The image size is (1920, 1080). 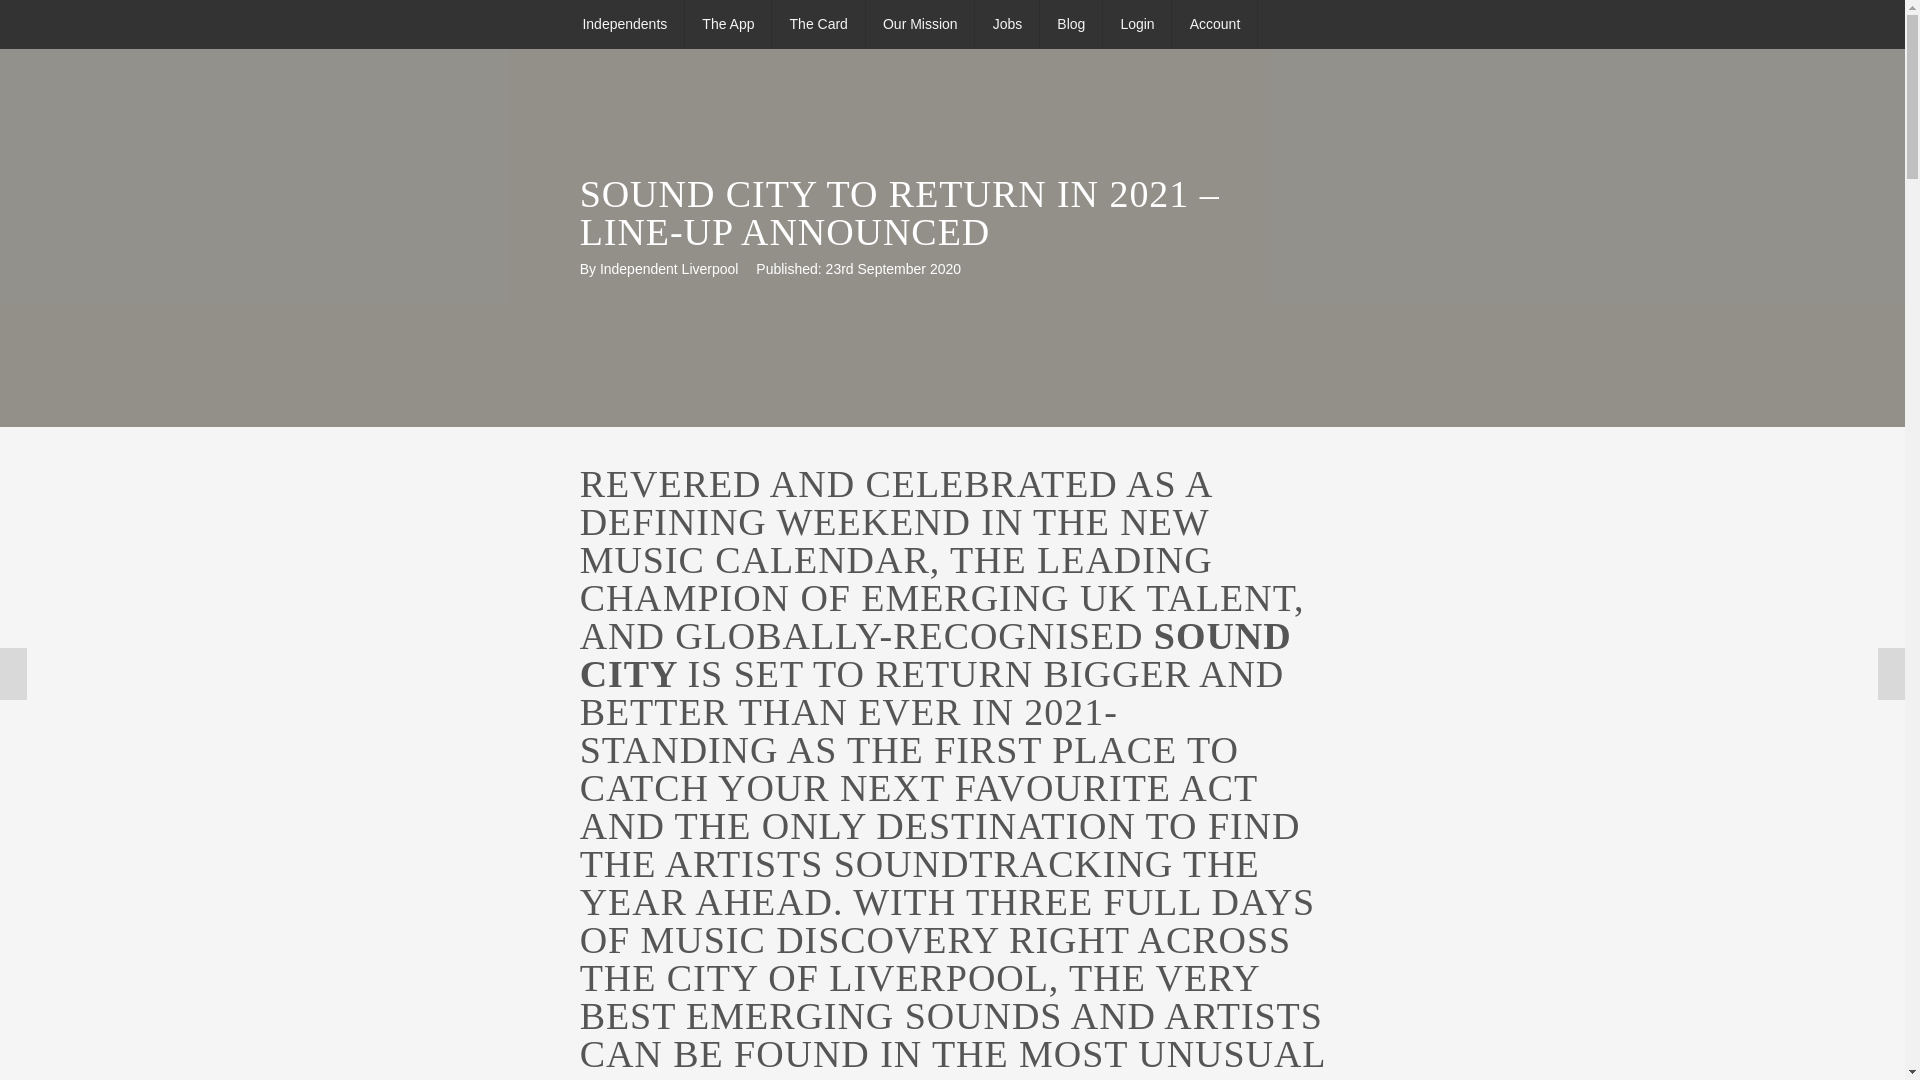 What do you see at coordinates (1138, 24) in the screenshot?
I see `Login` at bounding box center [1138, 24].